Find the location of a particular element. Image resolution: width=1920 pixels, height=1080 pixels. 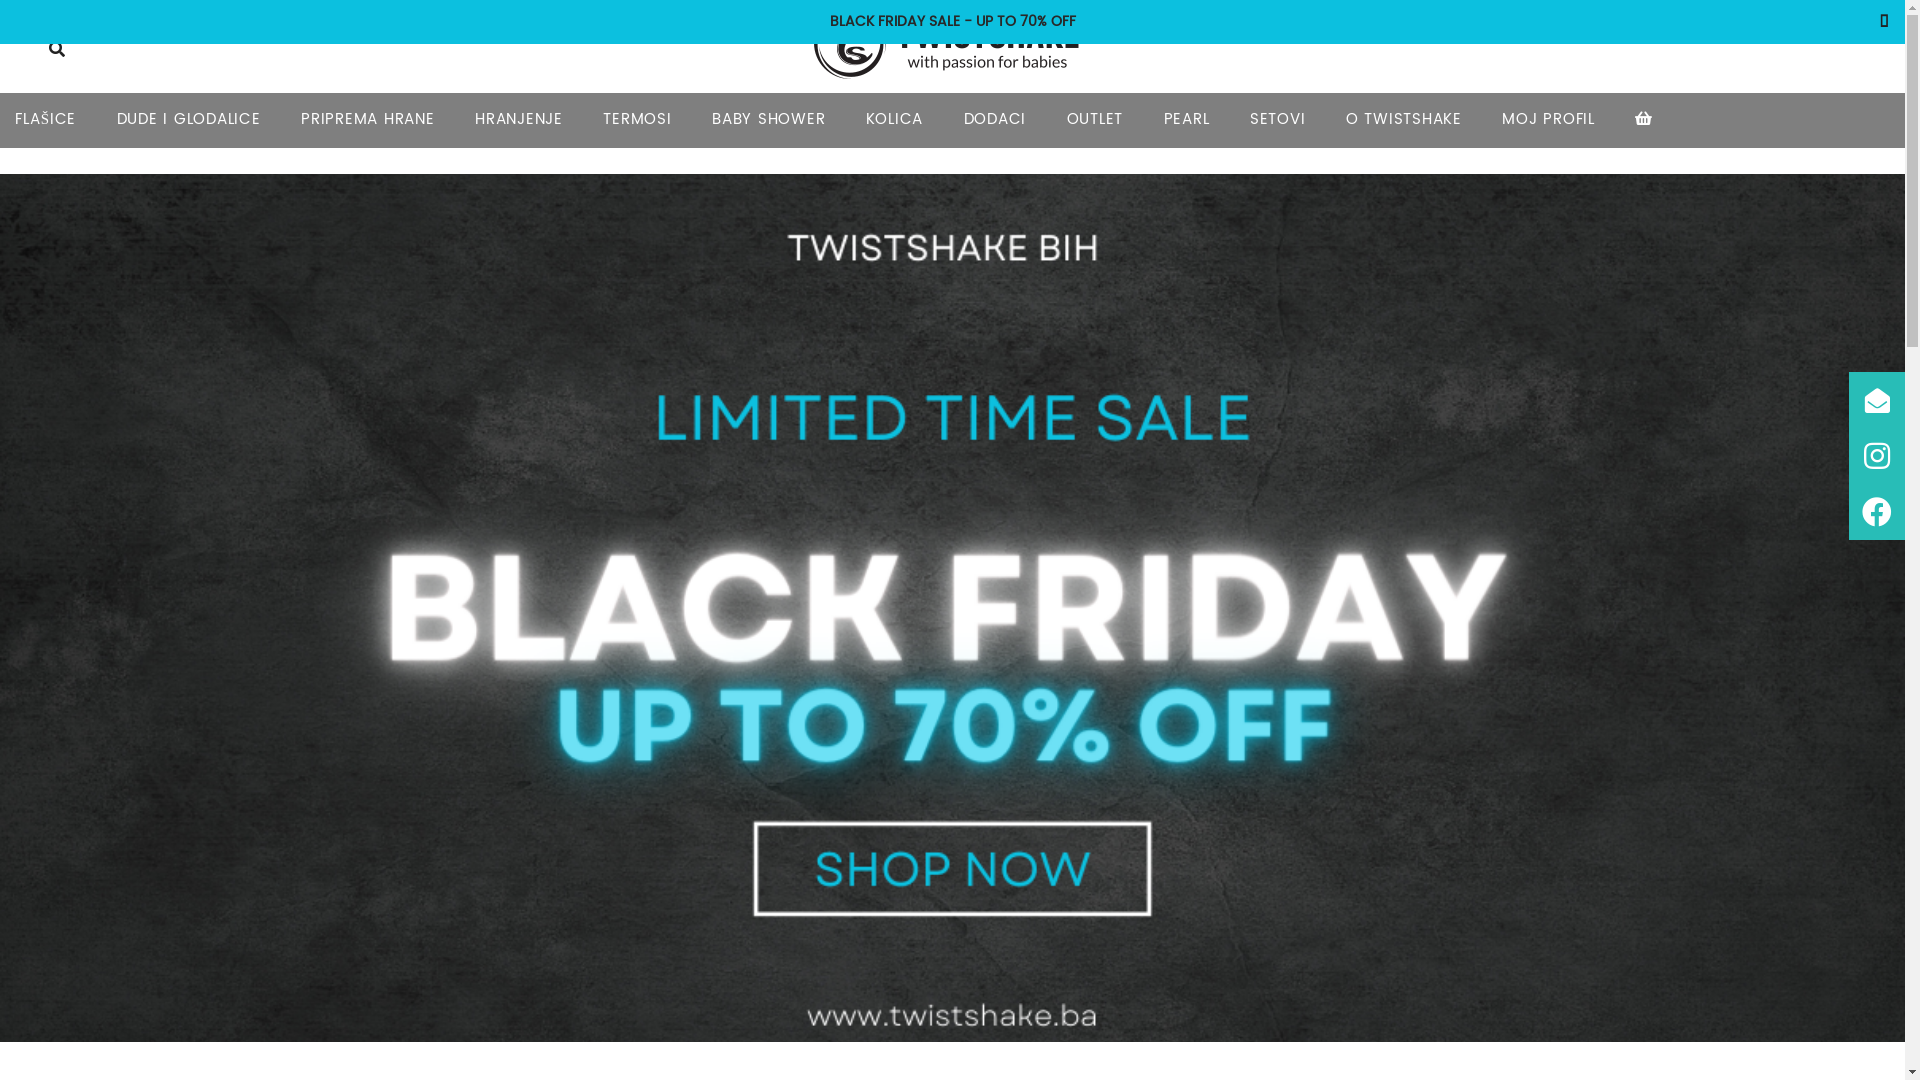

SETOVI is located at coordinates (1278, 121).